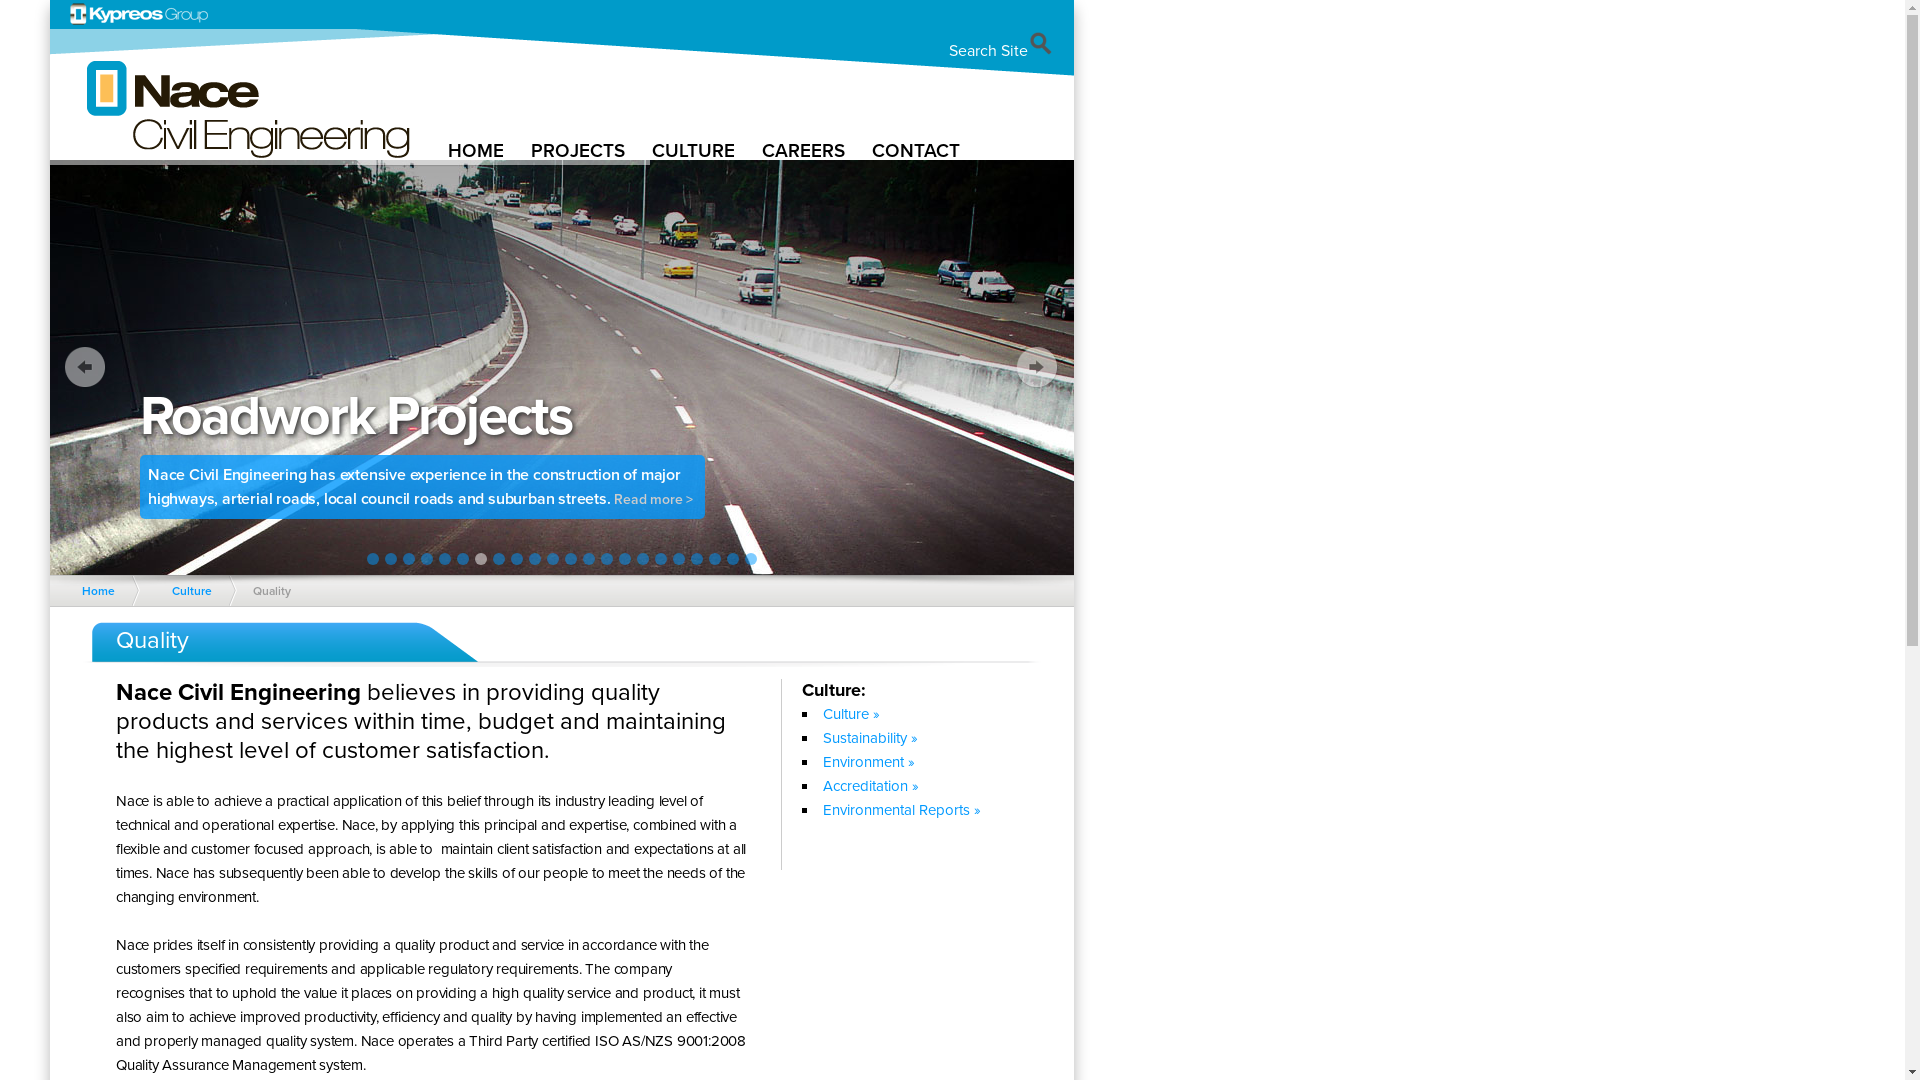 The width and height of the screenshot is (1920, 1080). I want to click on CONTACT, so click(918, 150).